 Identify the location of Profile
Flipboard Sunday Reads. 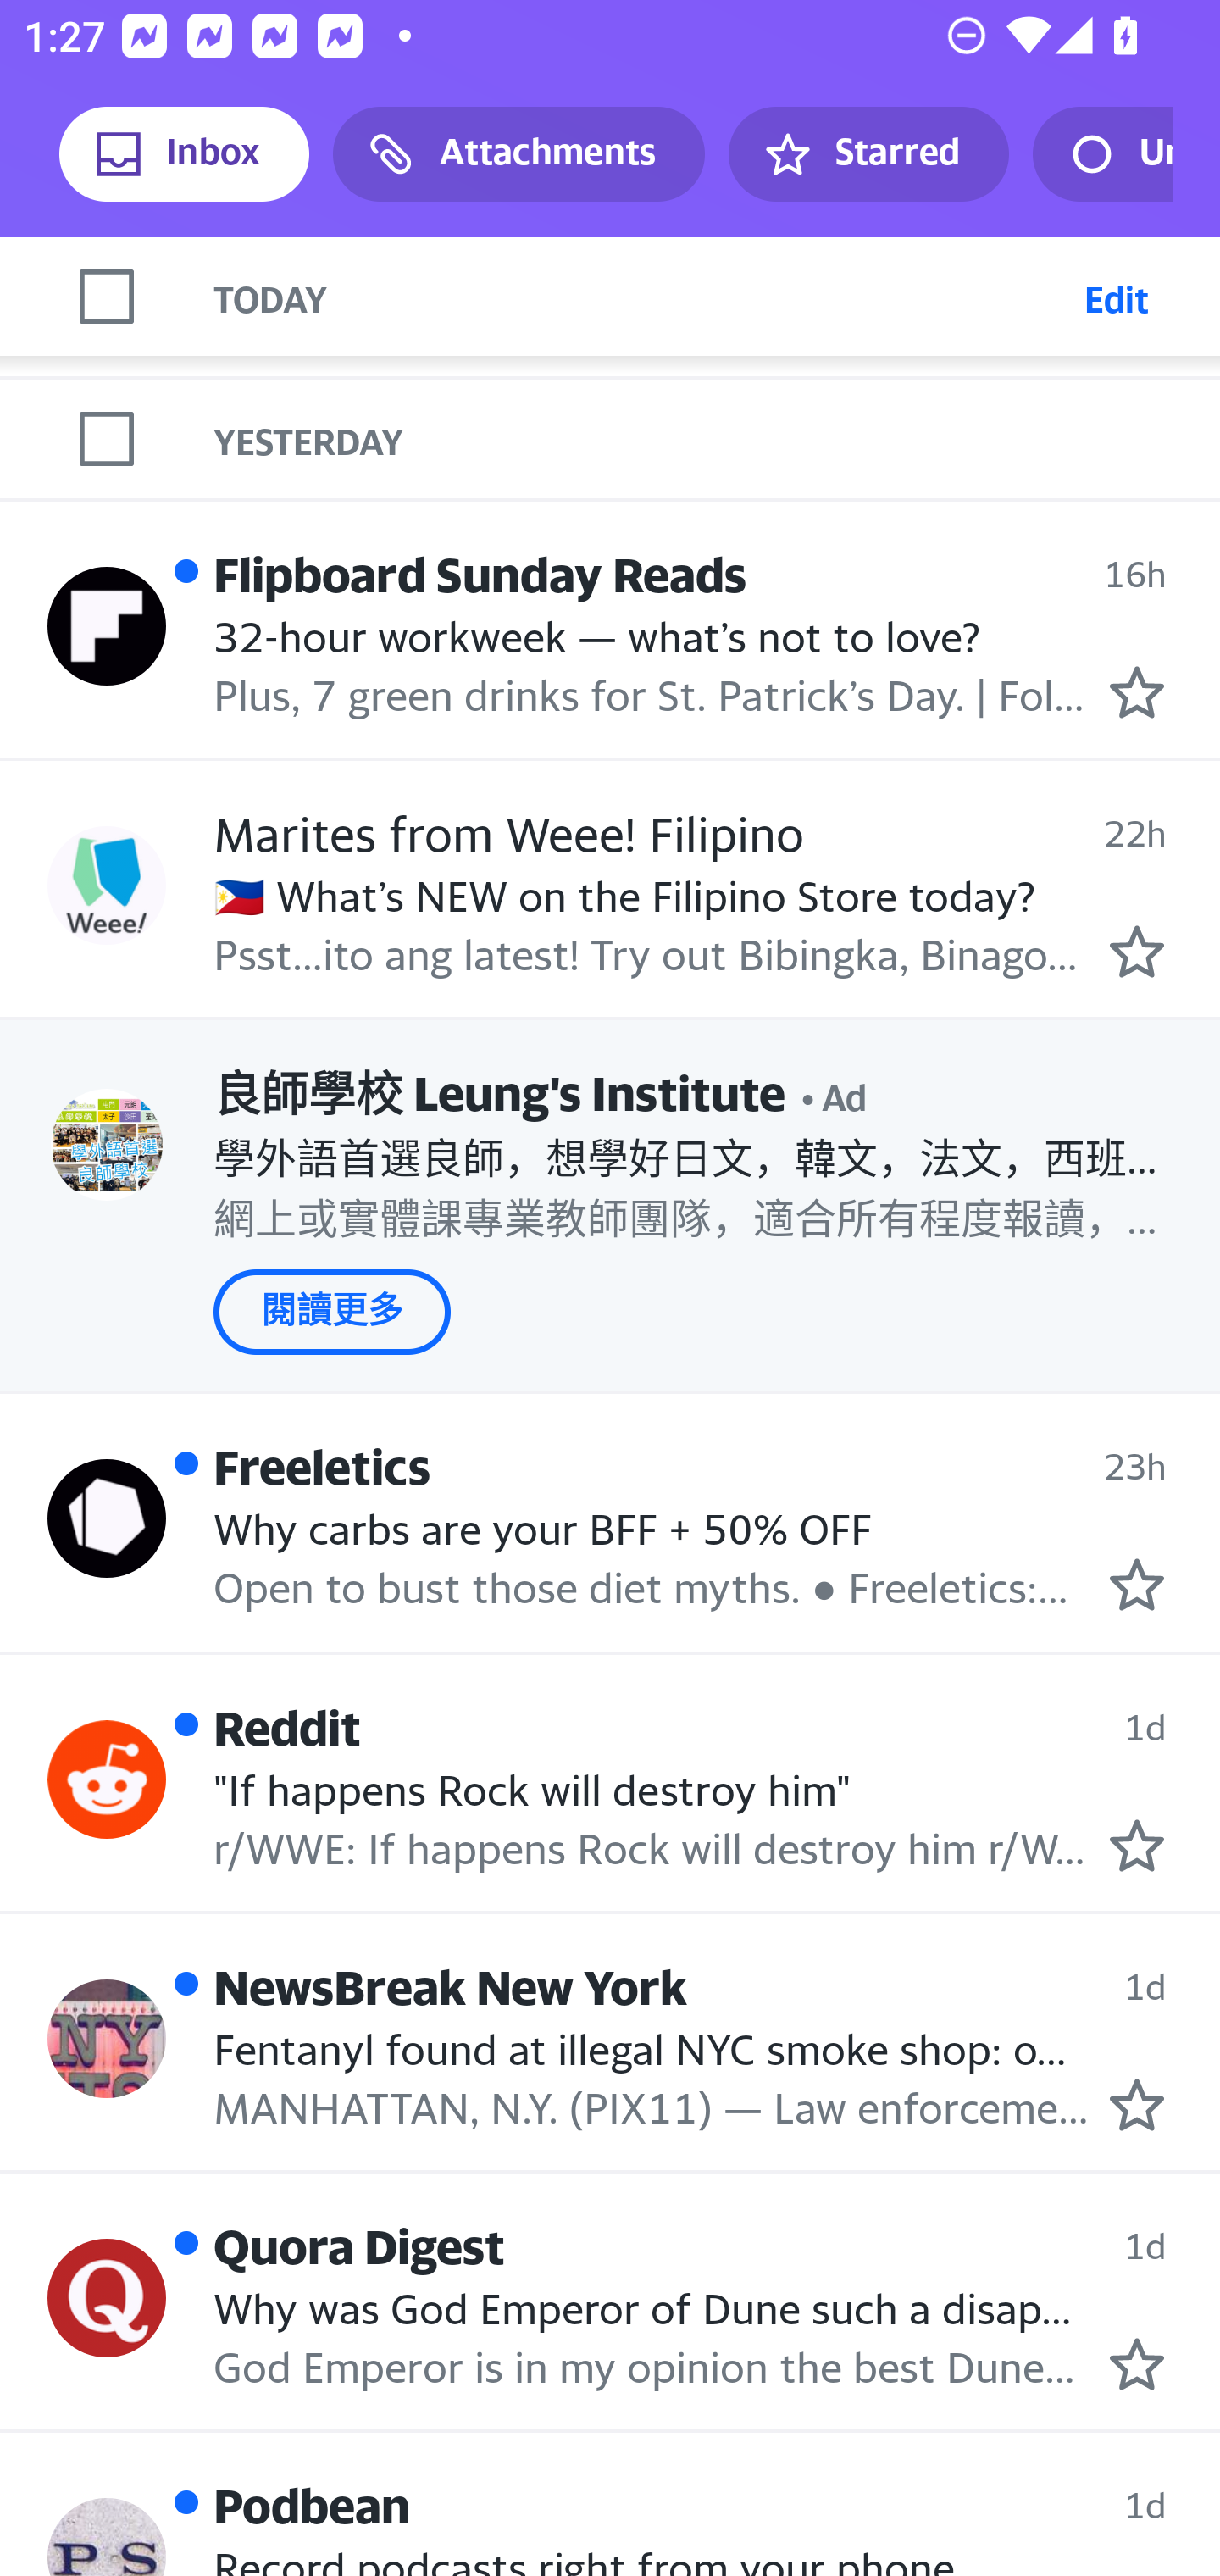
(107, 625).